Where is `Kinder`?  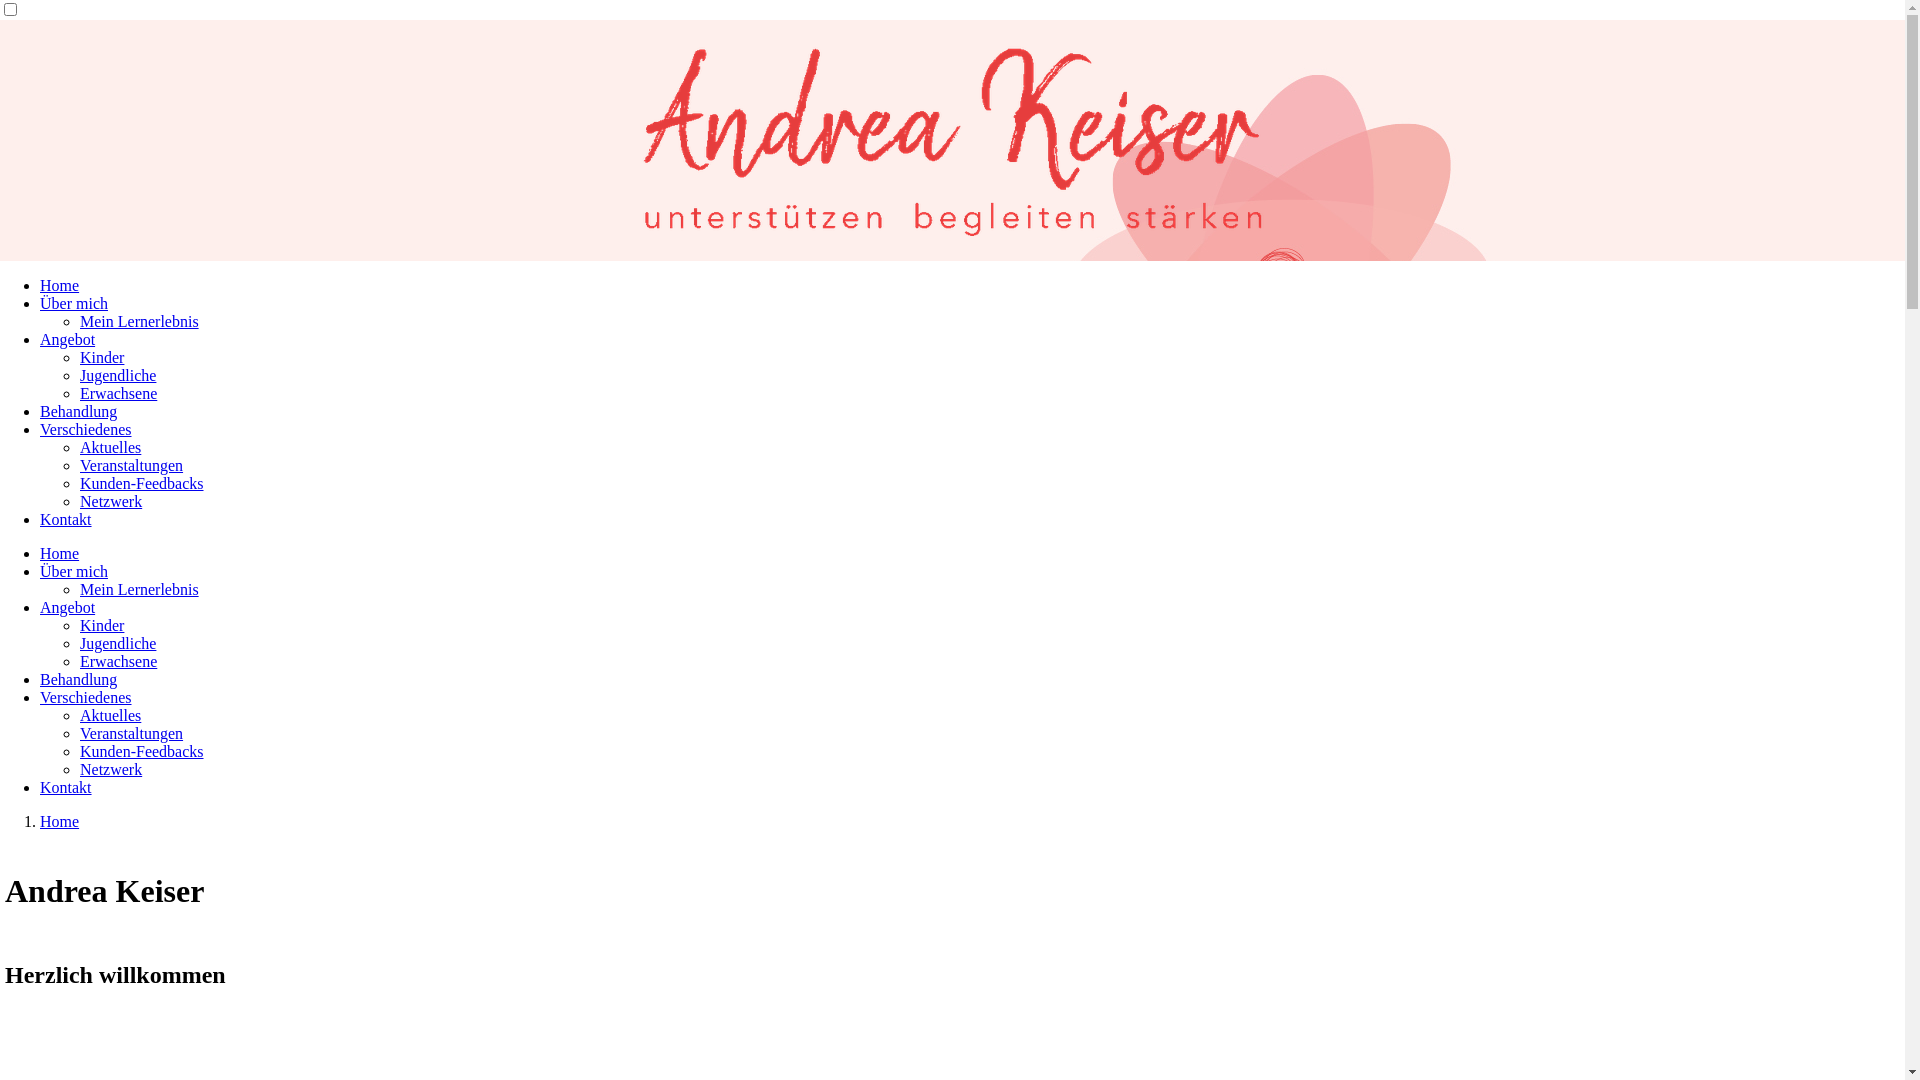 Kinder is located at coordinates (102, 626).